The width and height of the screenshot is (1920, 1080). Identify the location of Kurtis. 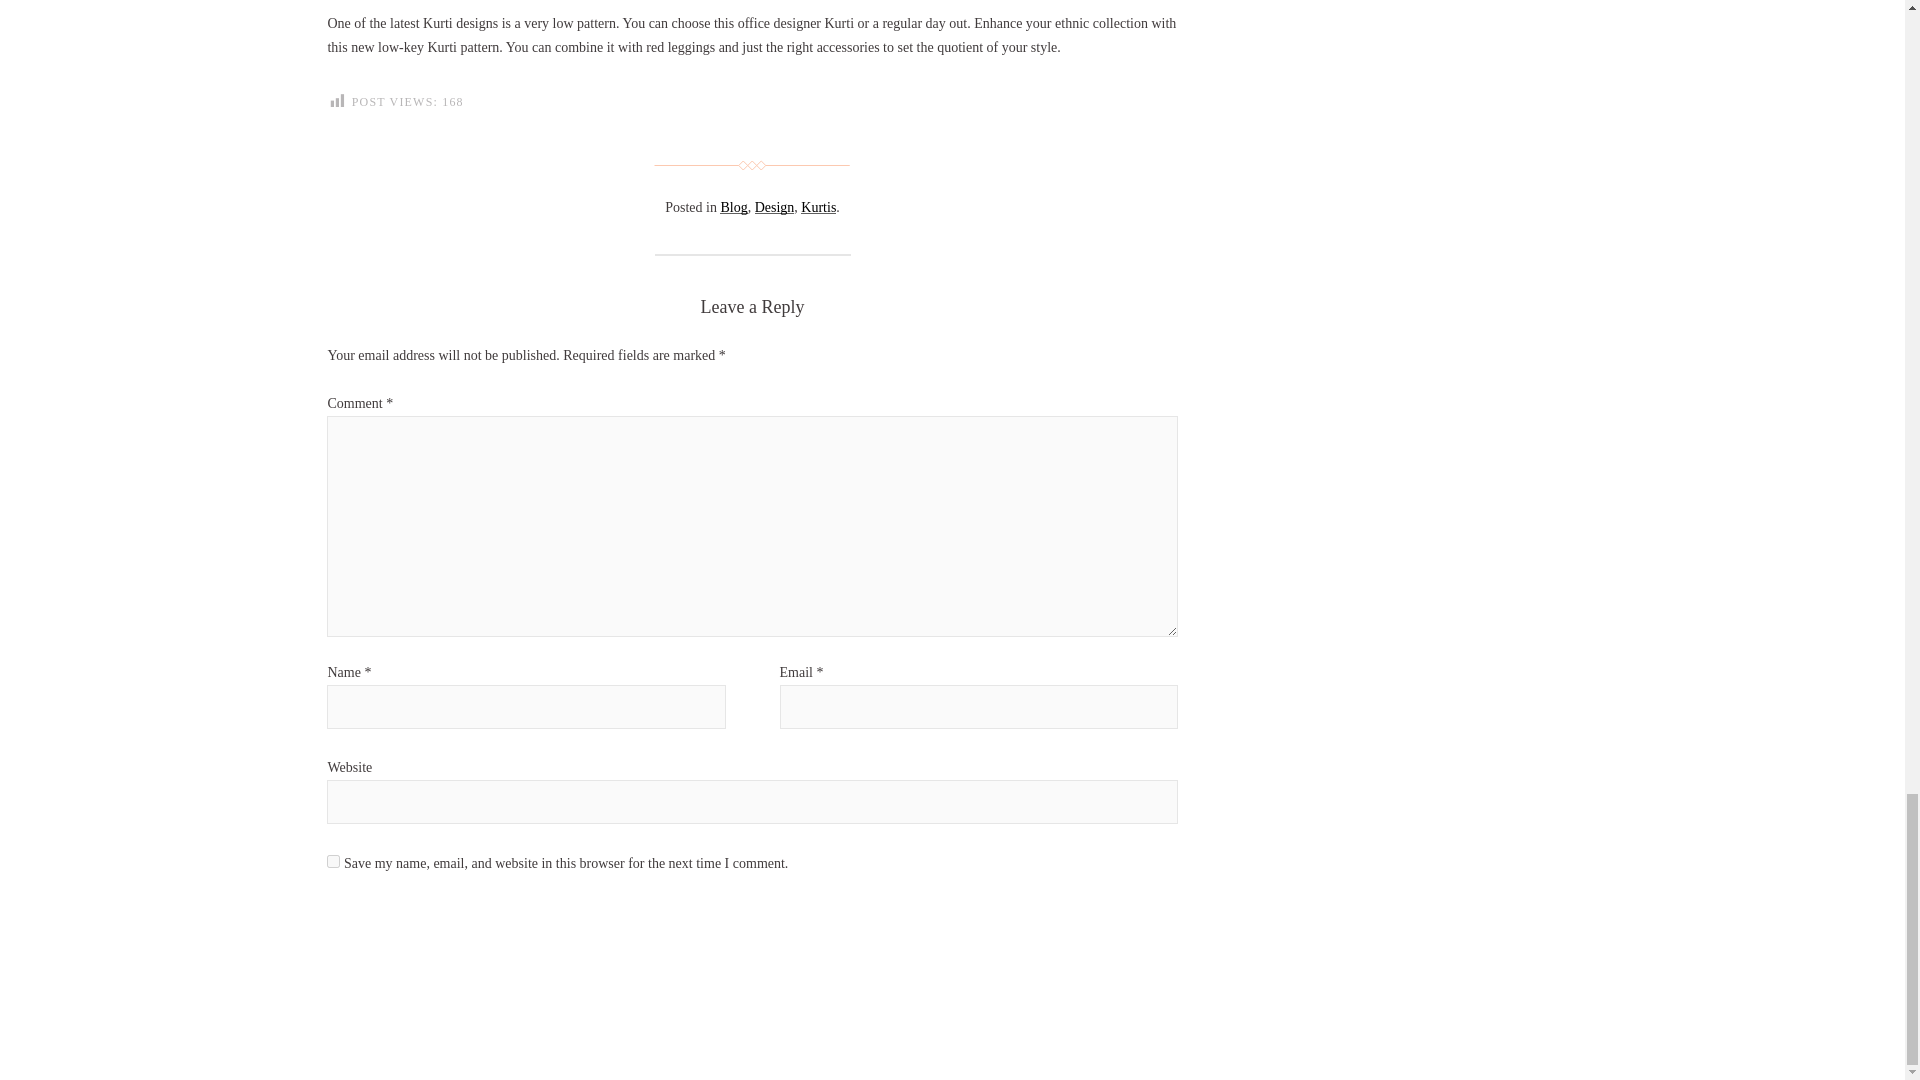
(818, 206).